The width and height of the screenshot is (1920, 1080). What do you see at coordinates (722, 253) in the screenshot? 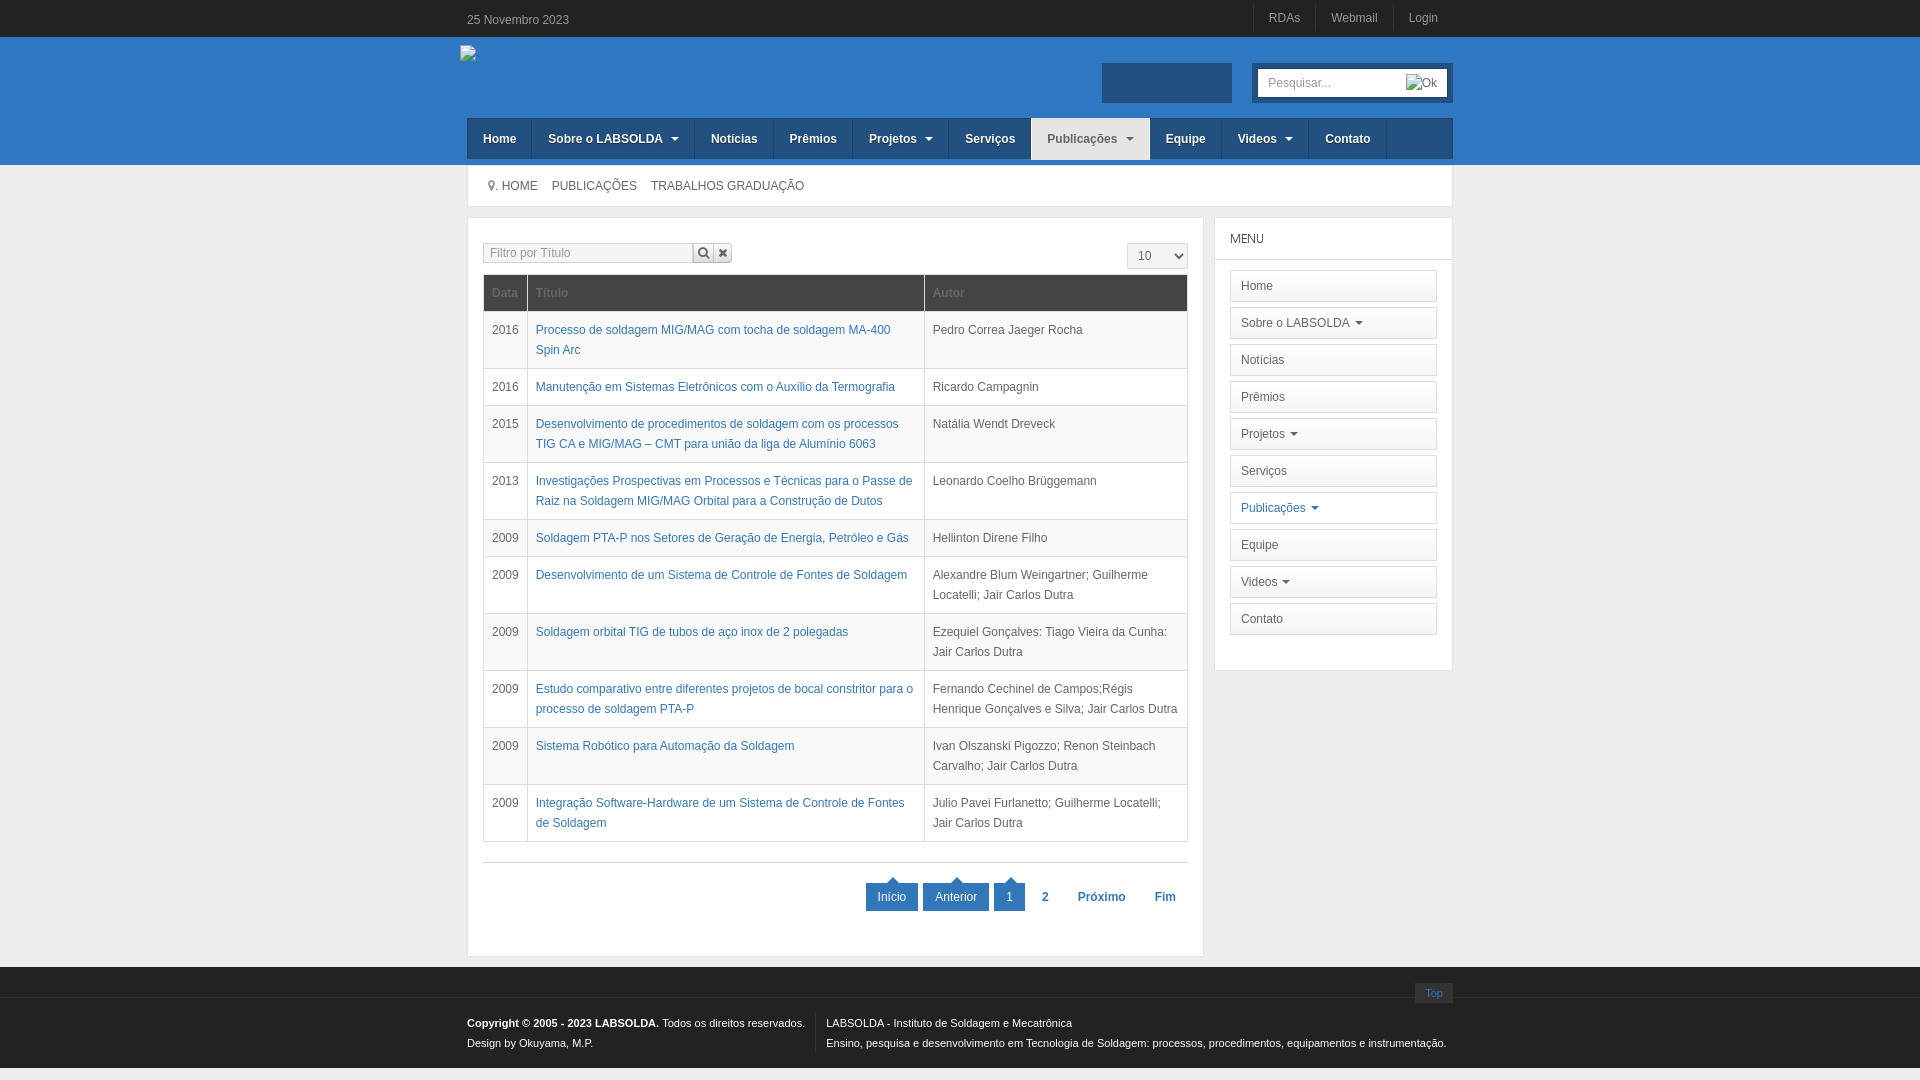
I see `Limpar` at bounding box center [722, 253].